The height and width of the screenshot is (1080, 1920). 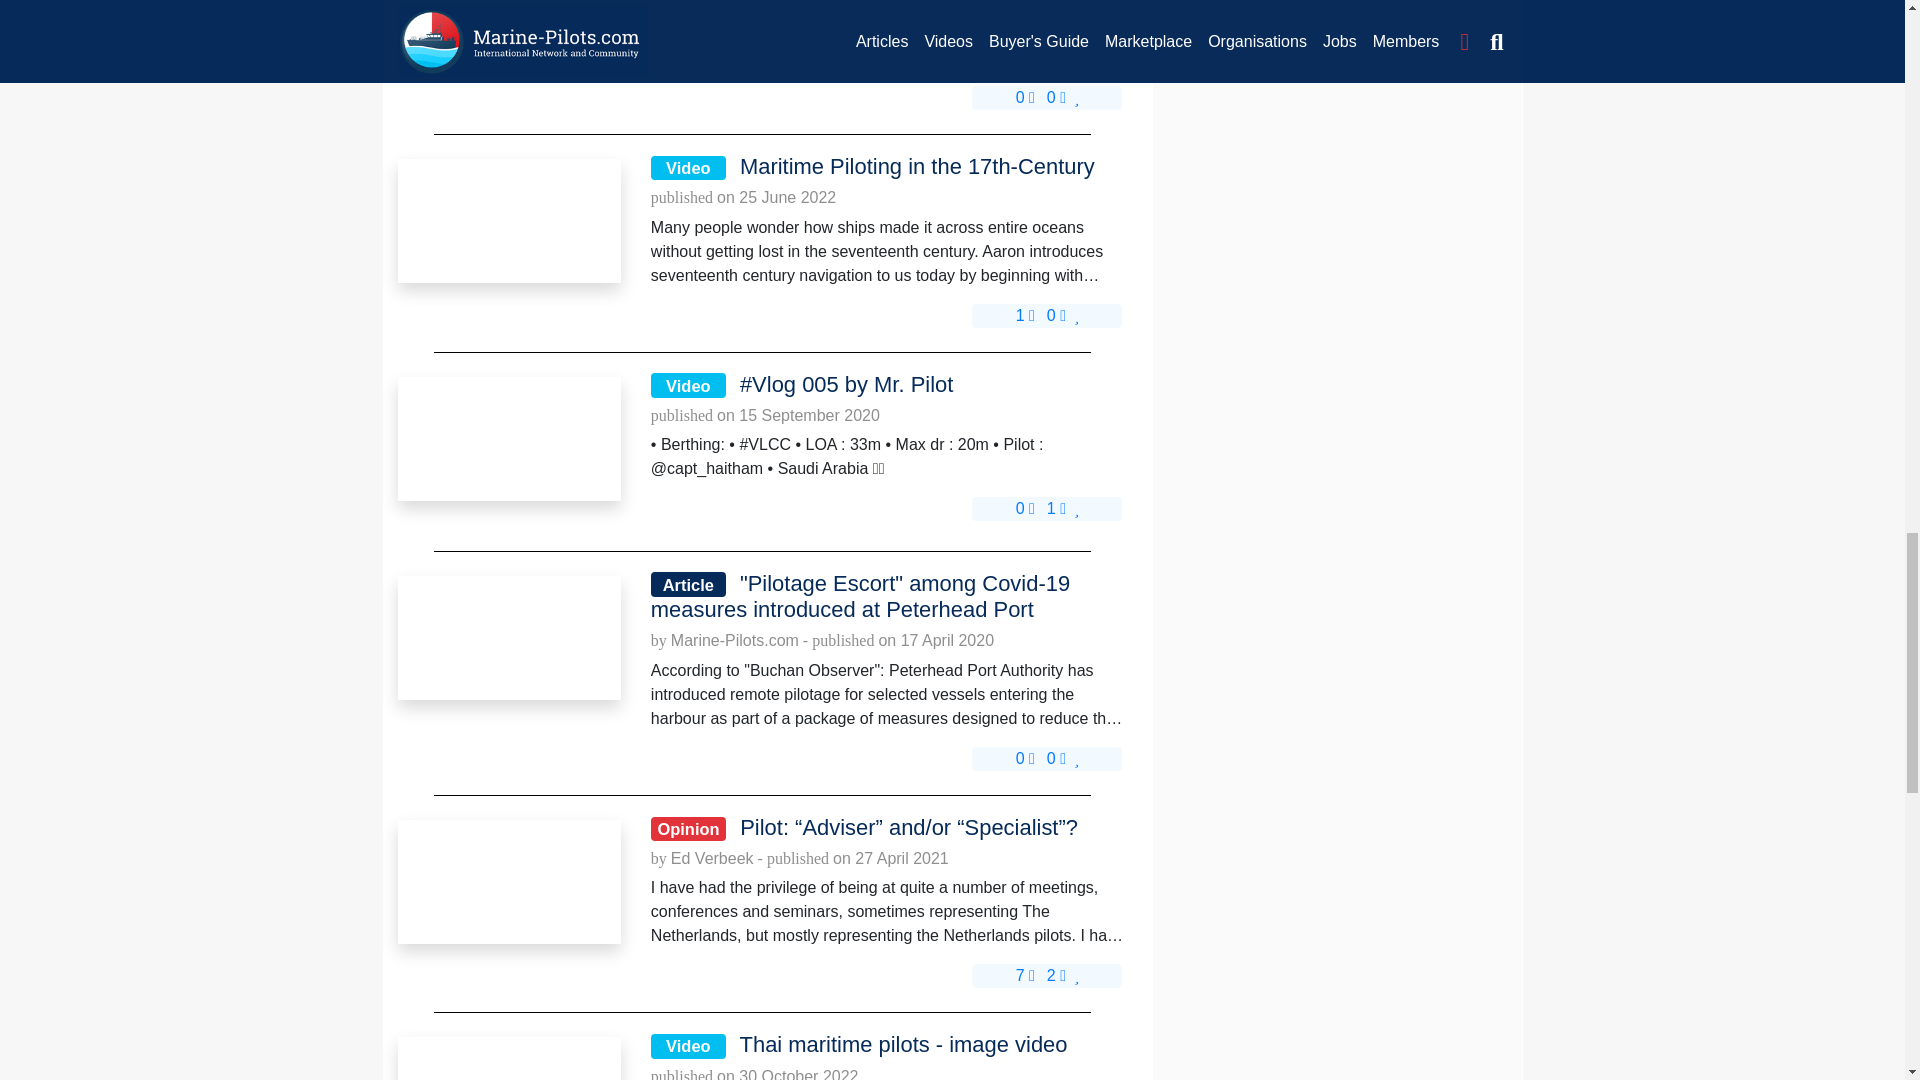 What do you see at coordinates (508, 220) in the screenshot?
I see `Maritime Piloting in the 17th-Century` at bounding box center [508, 220].